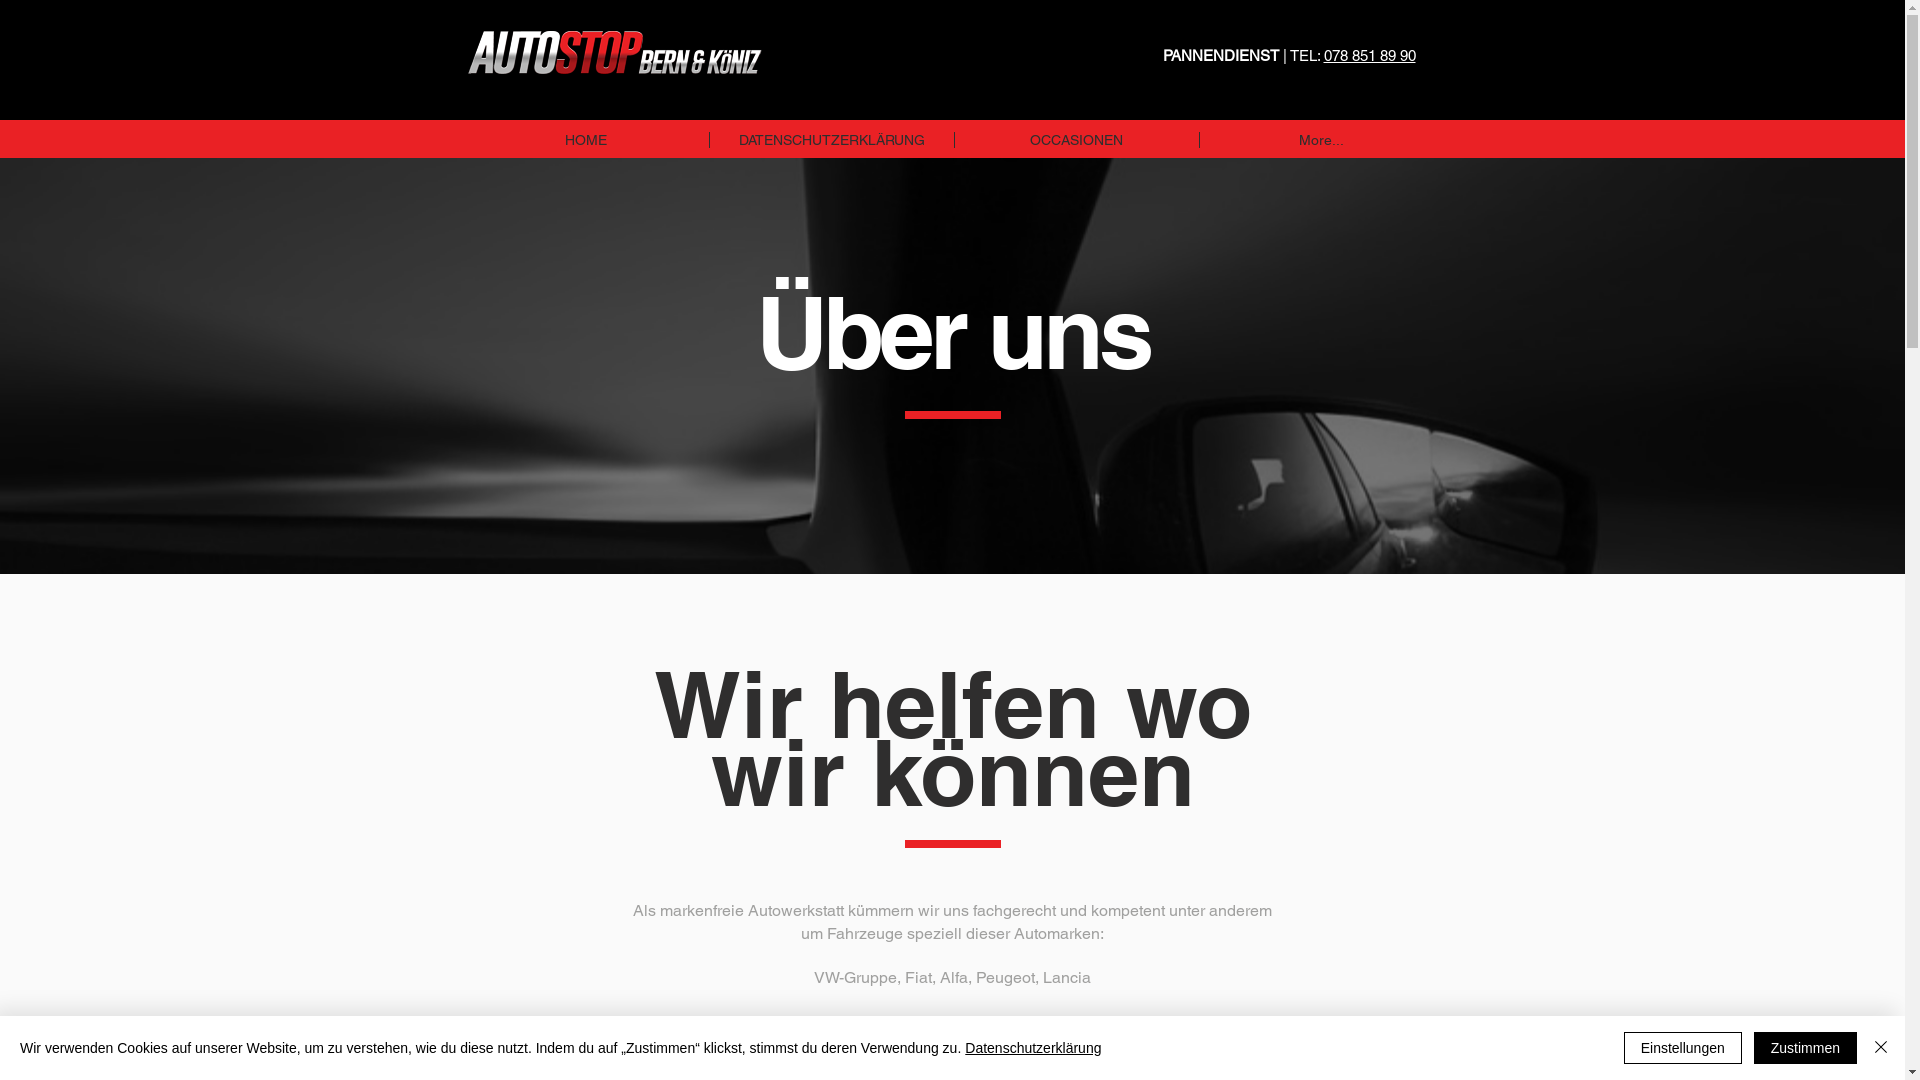  I want to click on HOME, so click(586, 140).